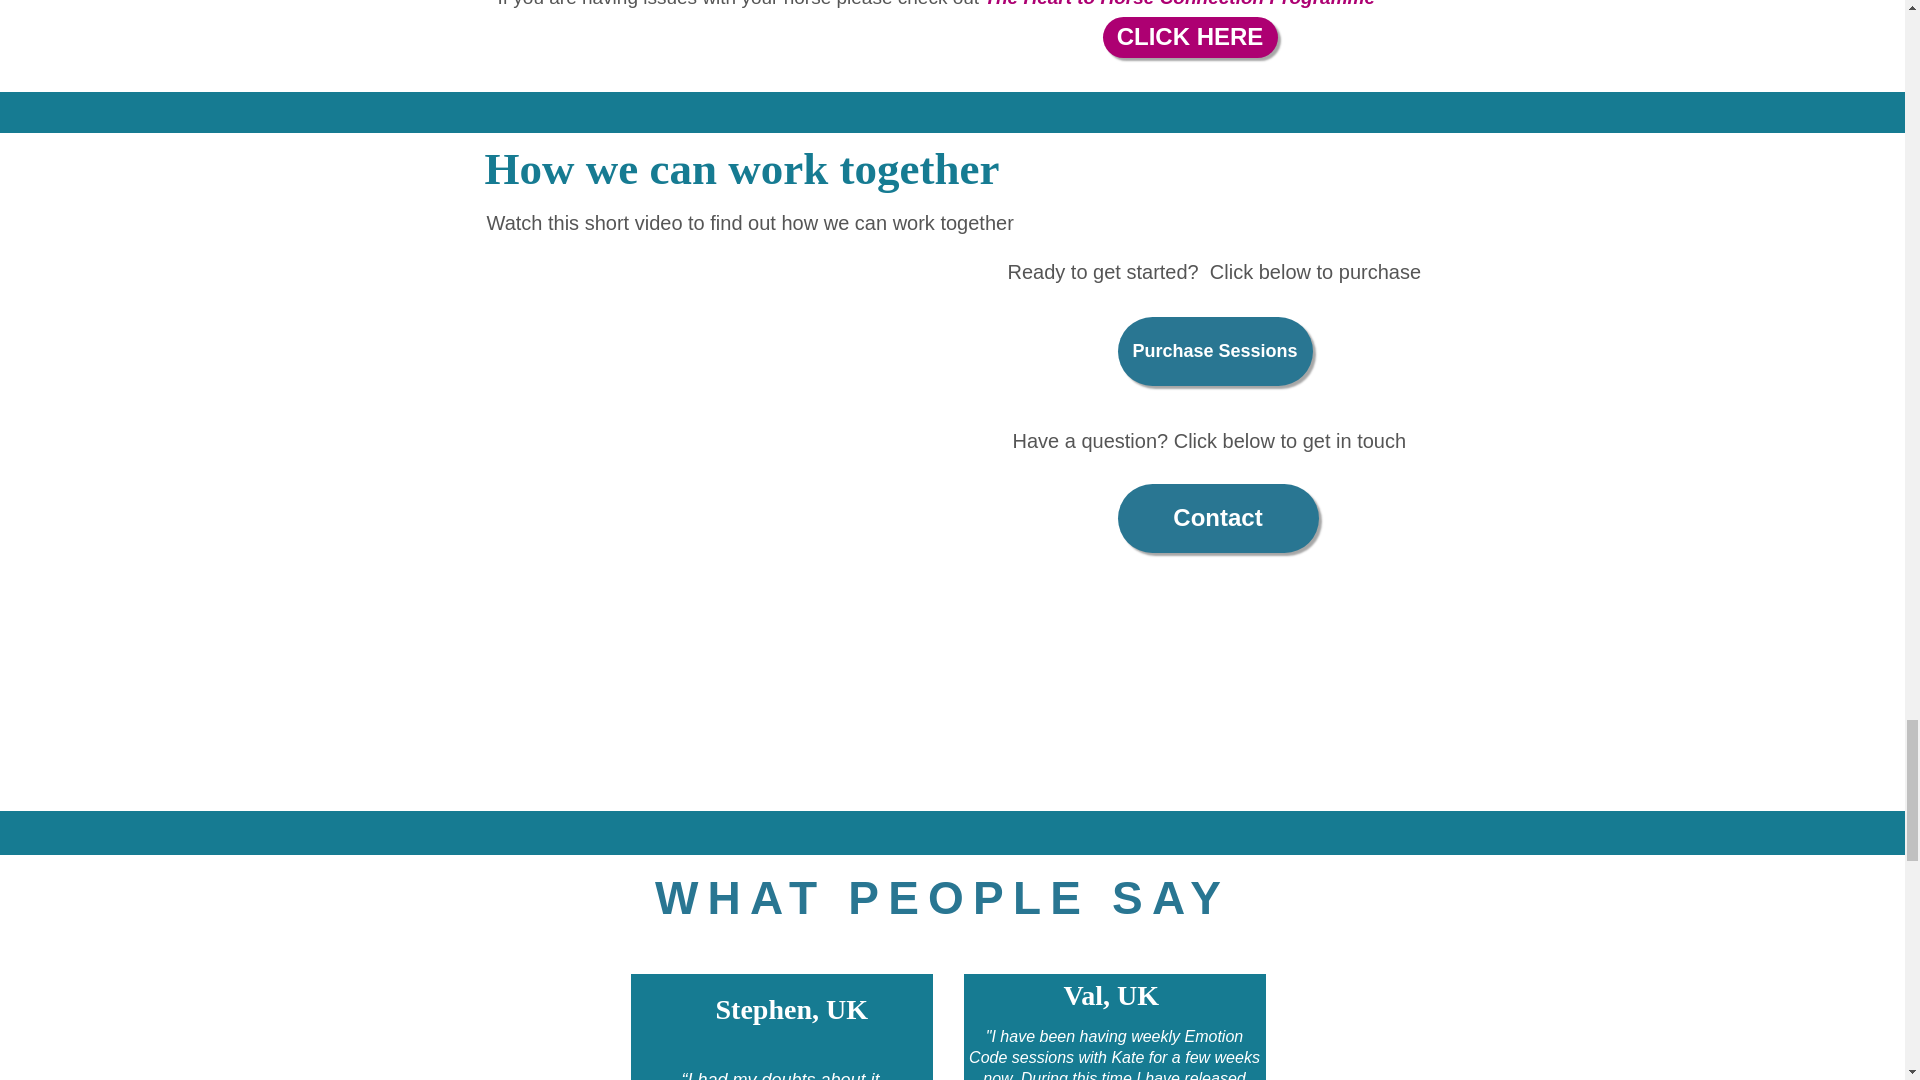 This screenshot has width=1920, height=1080. I want to click on Contact, so click(1218, 518).